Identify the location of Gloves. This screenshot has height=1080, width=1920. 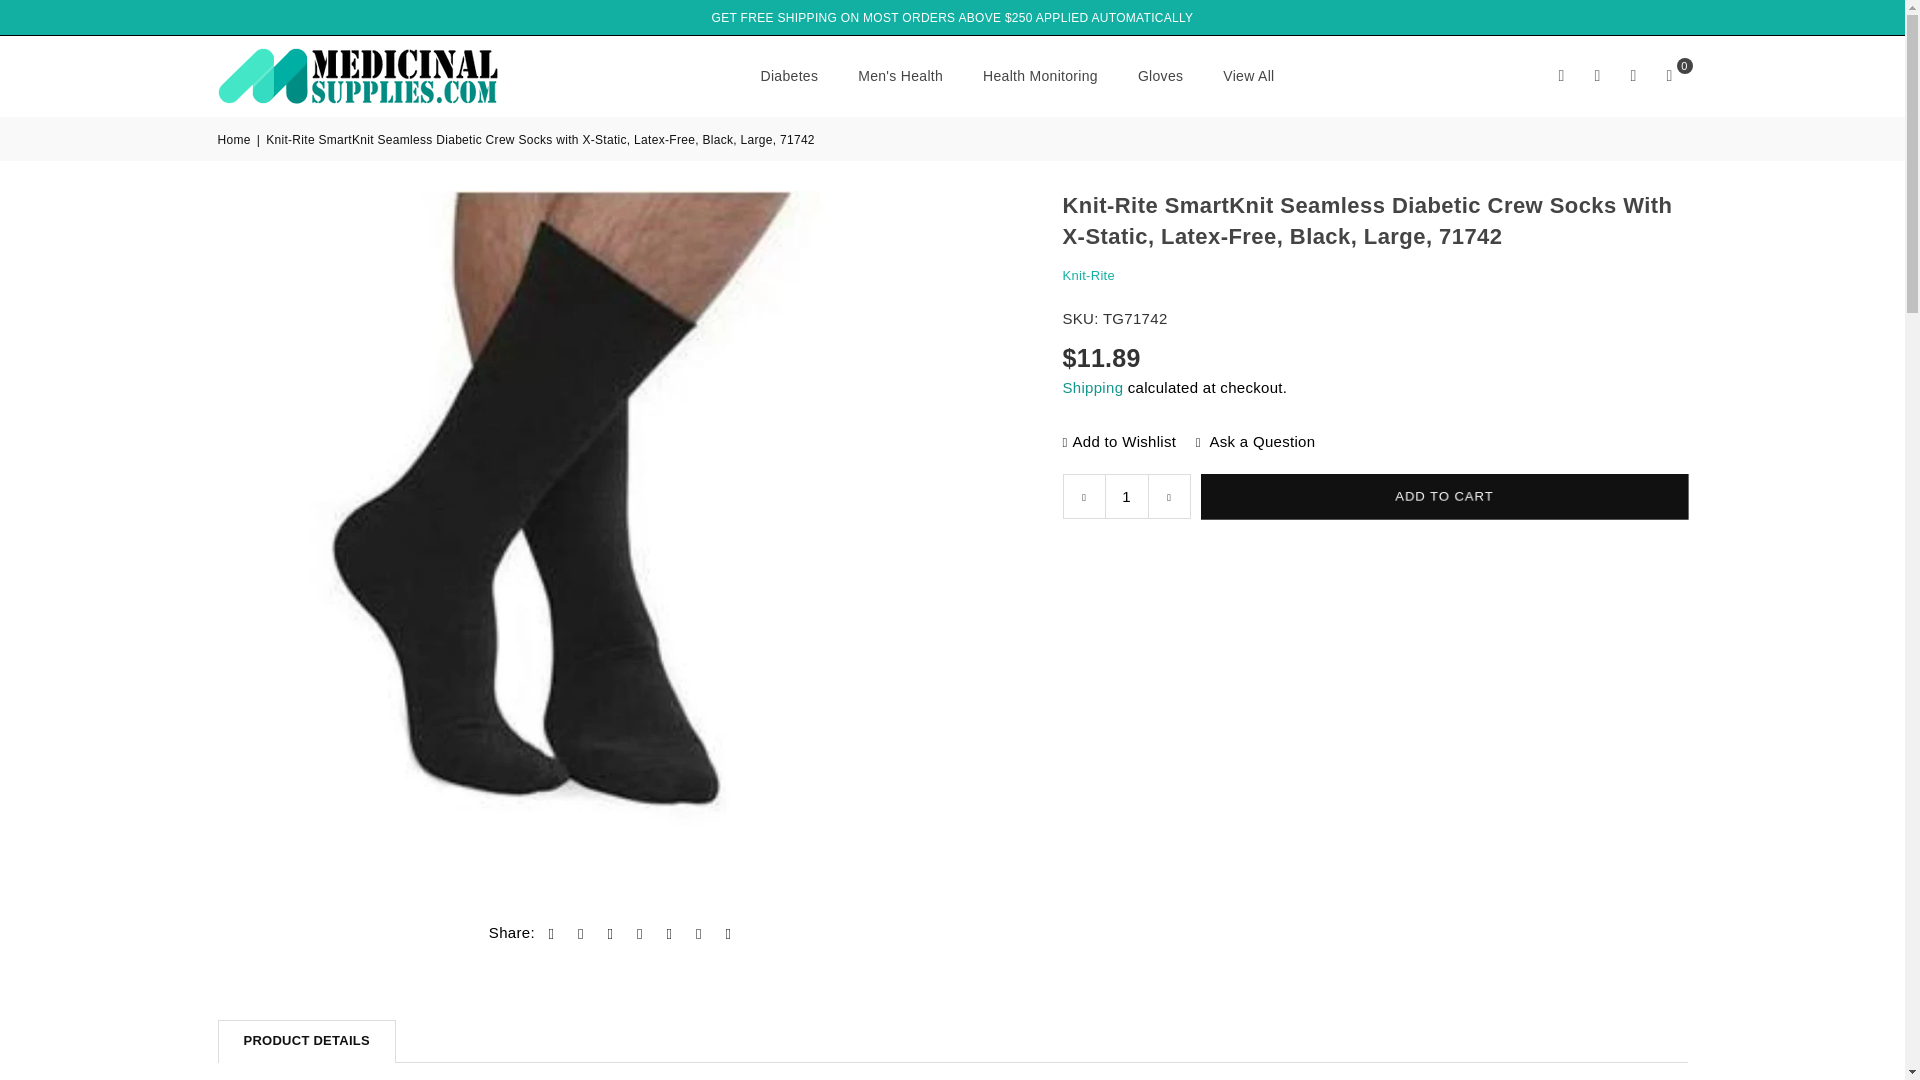
(1160, 74).